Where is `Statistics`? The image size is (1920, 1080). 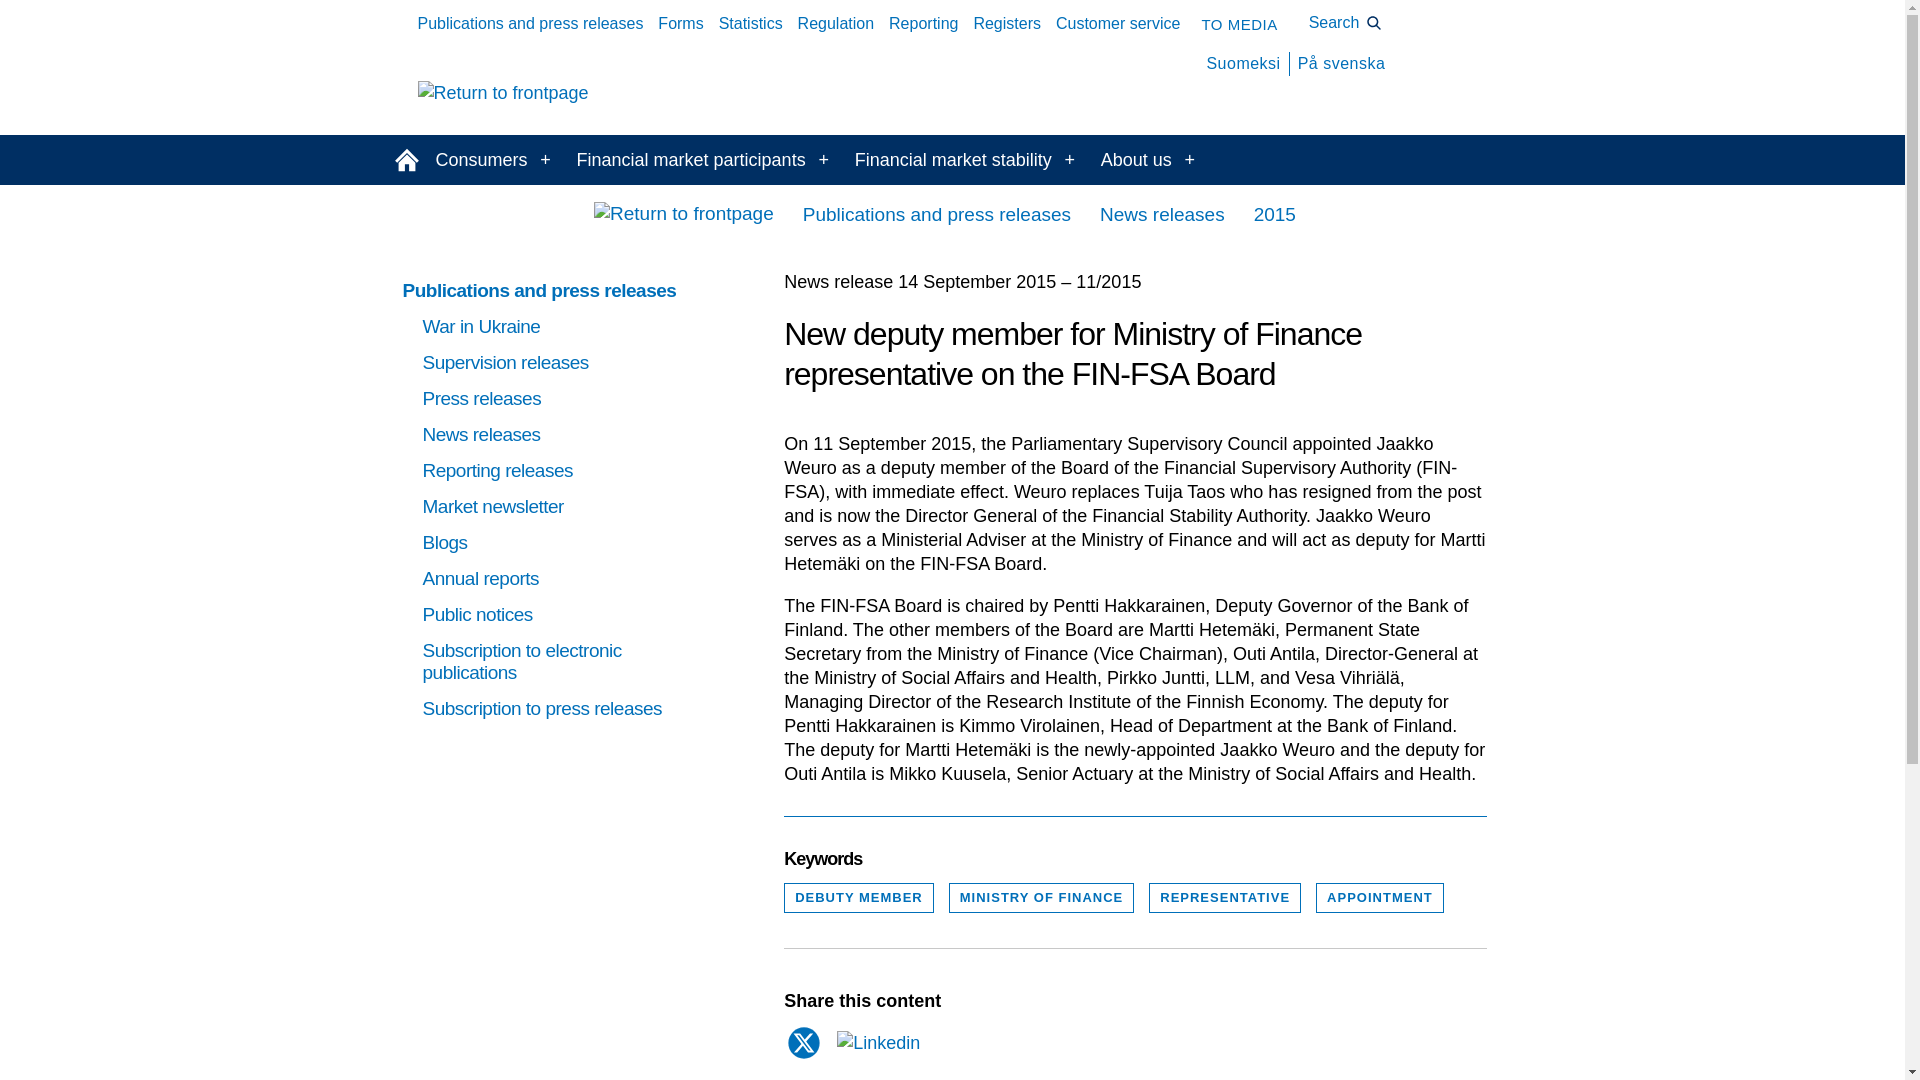 Statistics is located at coordinates (750, 24).